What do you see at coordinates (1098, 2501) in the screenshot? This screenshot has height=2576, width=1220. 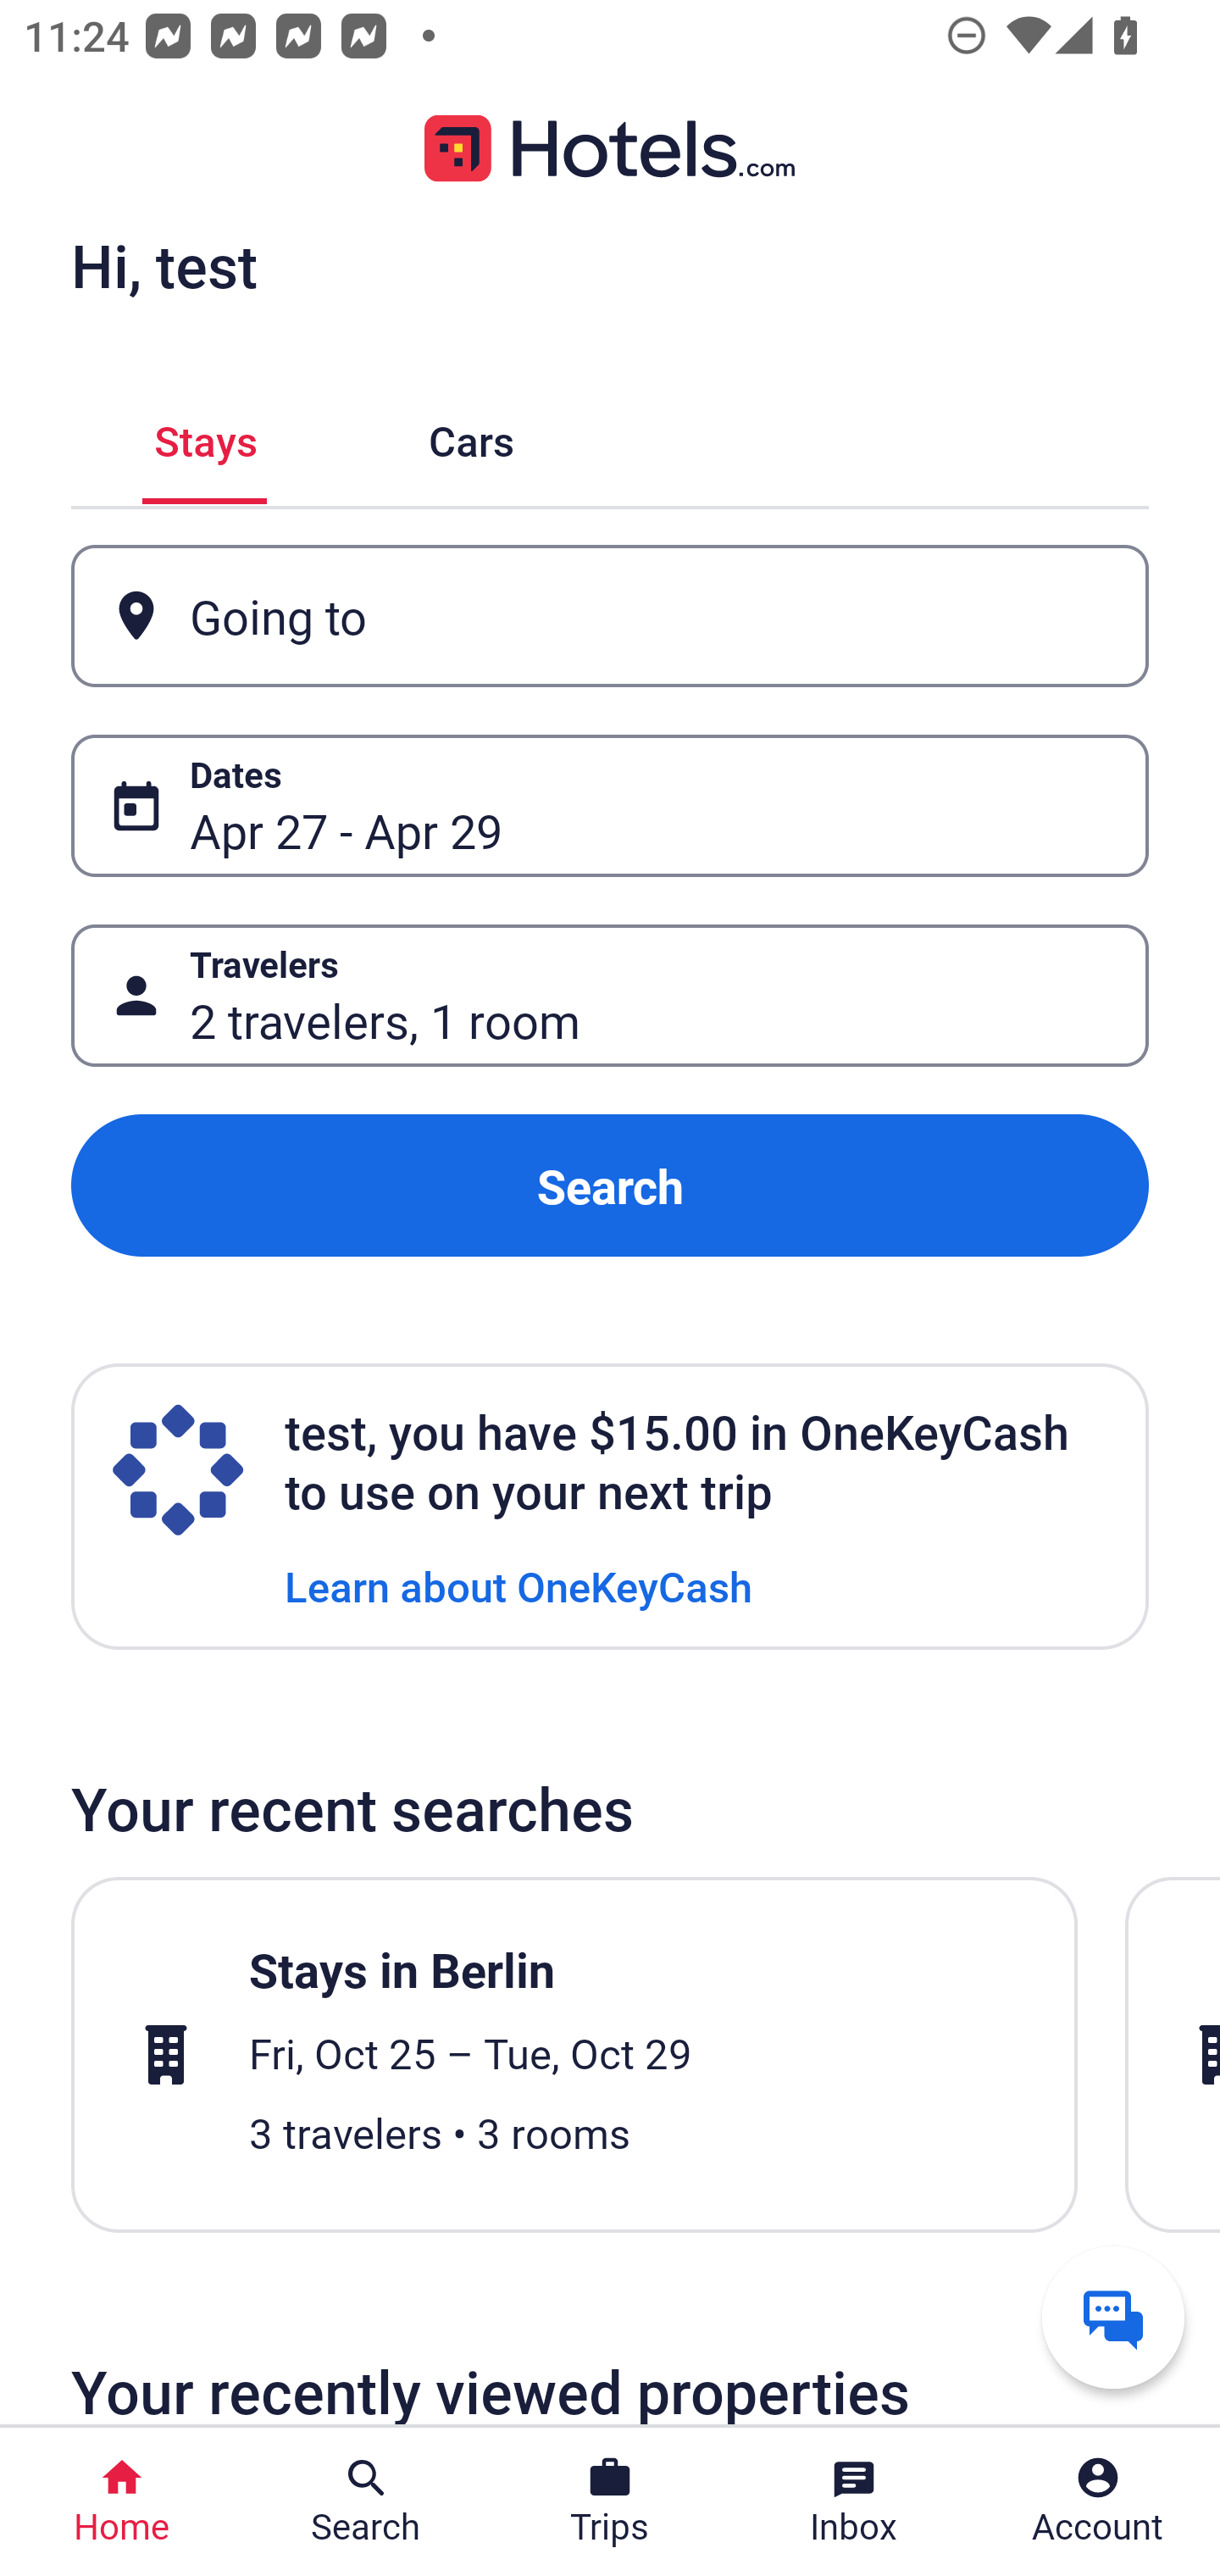 I see `Account Profile. Button` at bounding box center [1098, 2501].